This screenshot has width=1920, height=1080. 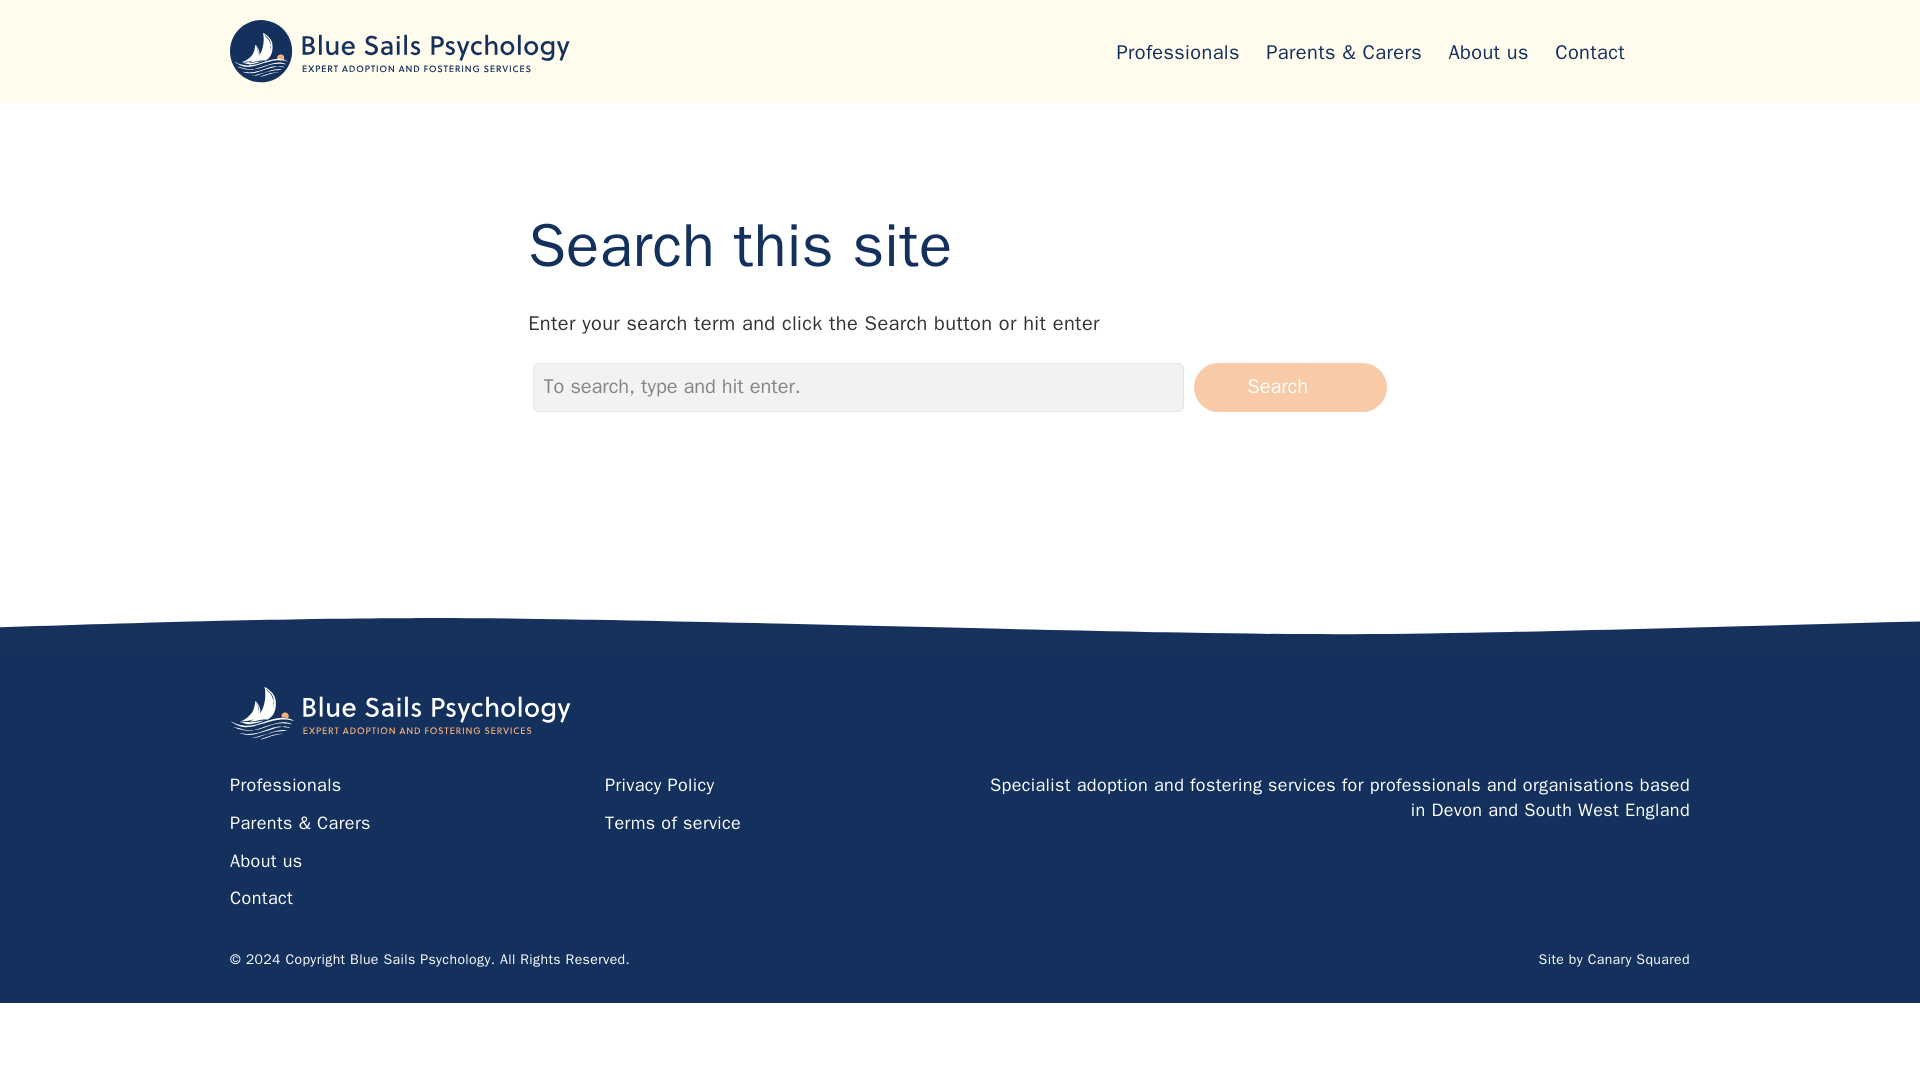 I want to click on Canary Squared, so click(x=1638, y=959).